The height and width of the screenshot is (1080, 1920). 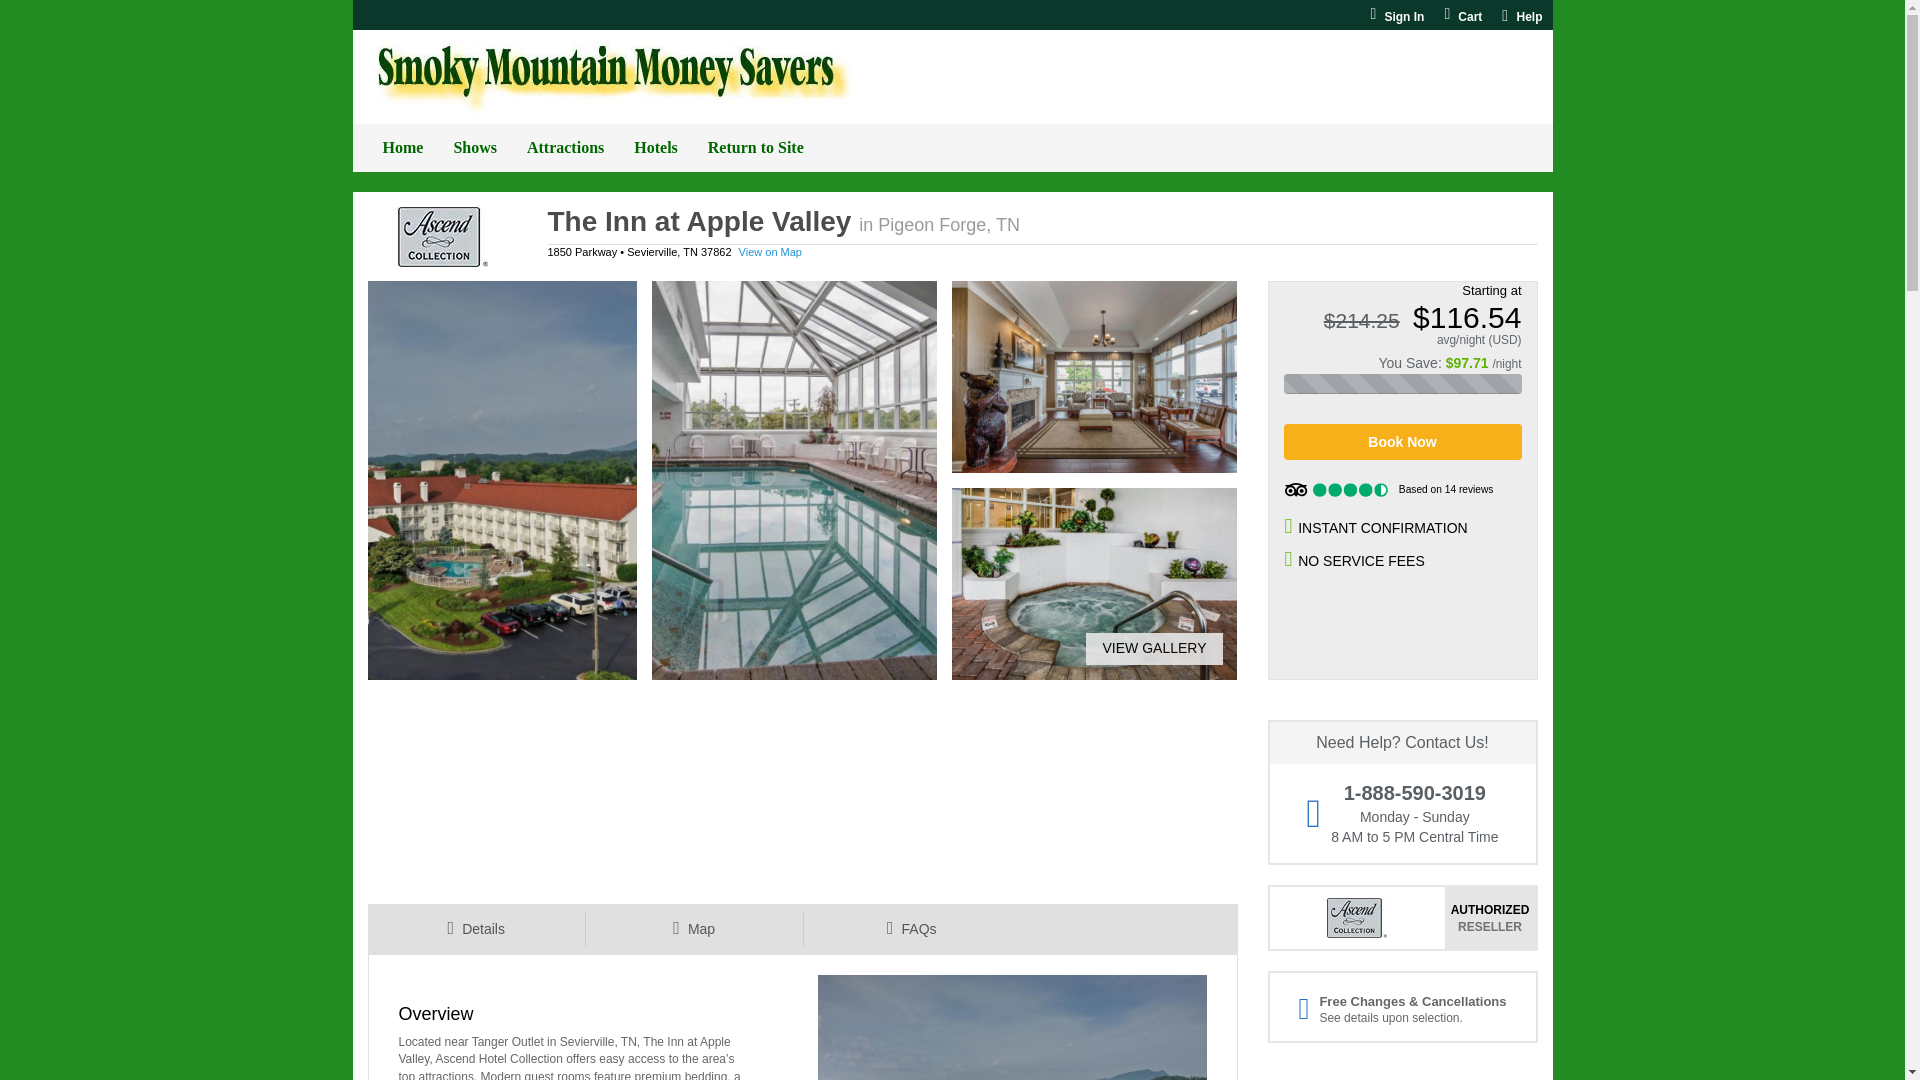 I want to click on Map, so click(x=694, y=928).